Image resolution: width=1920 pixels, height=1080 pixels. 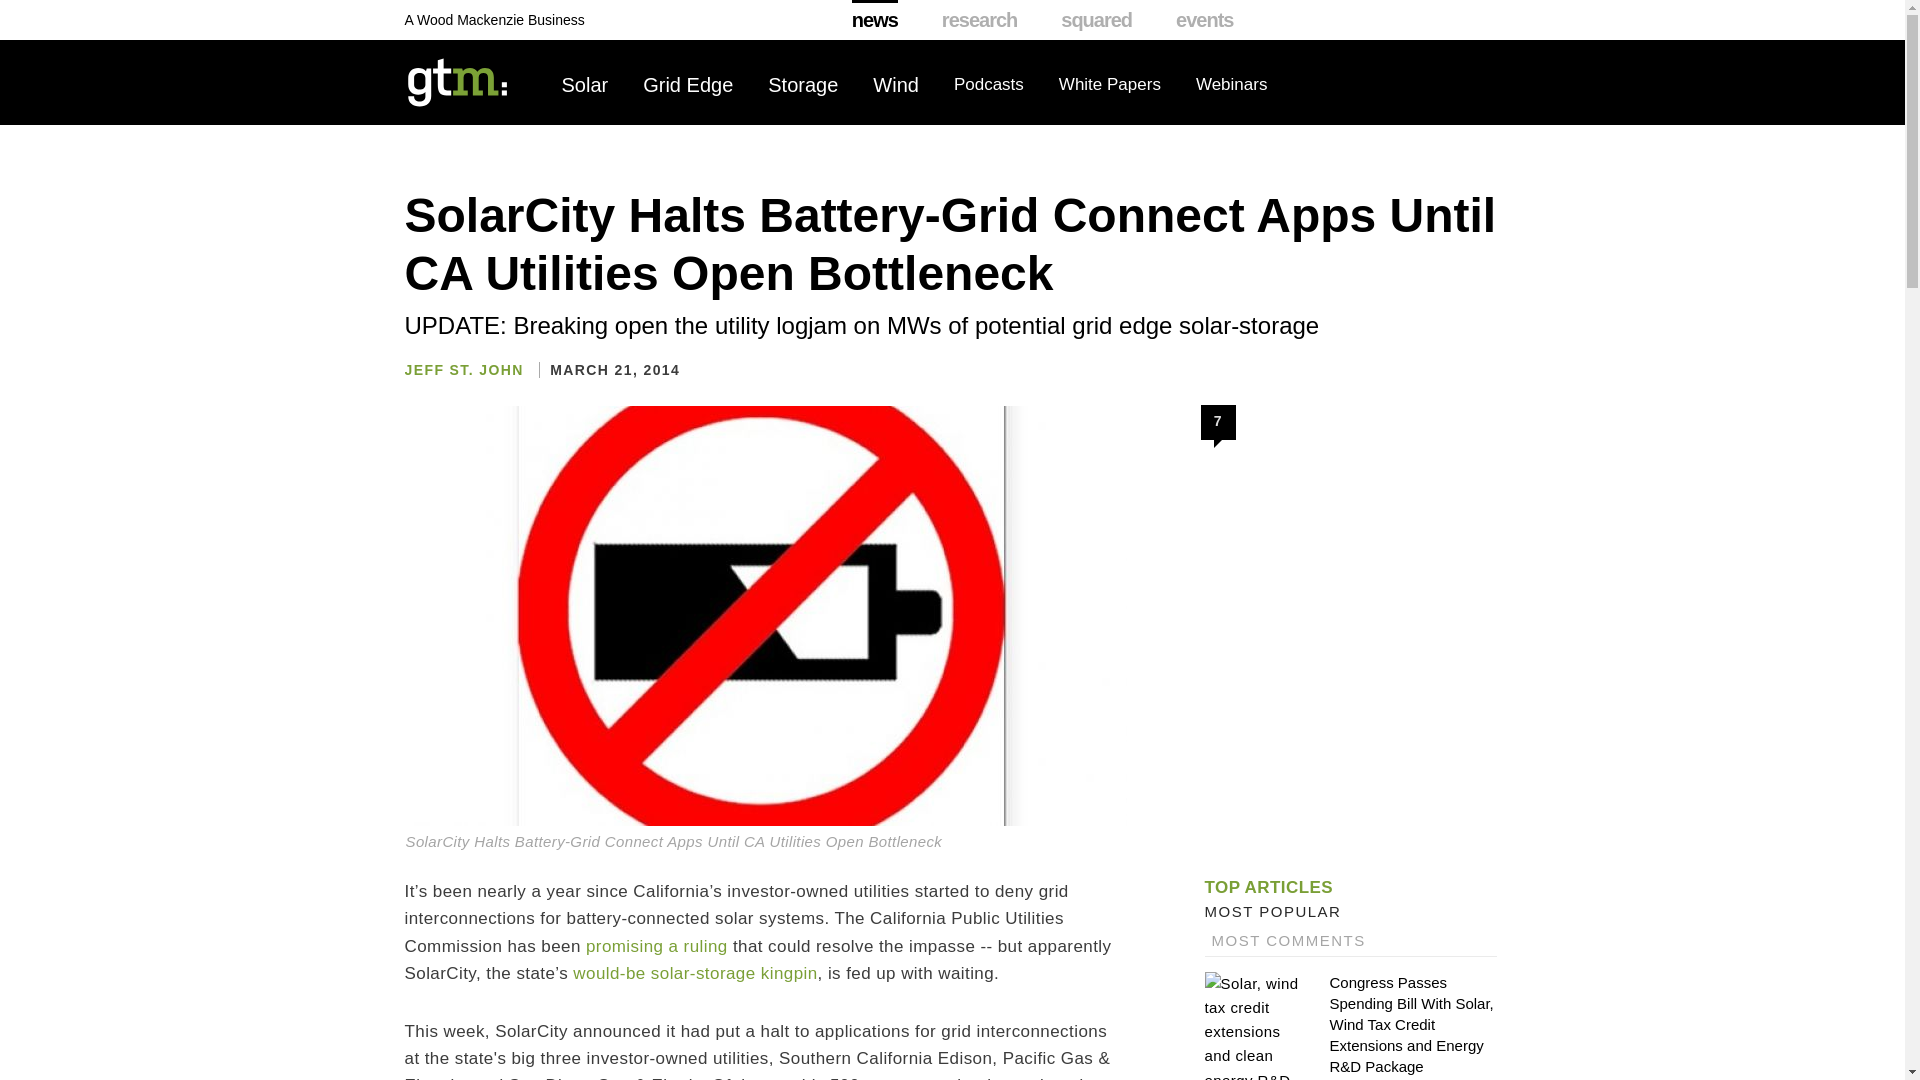 What do you see at coordinates (988, 85) in the screenshot?
I see `Podcasts` at bounding box center [988, 85].